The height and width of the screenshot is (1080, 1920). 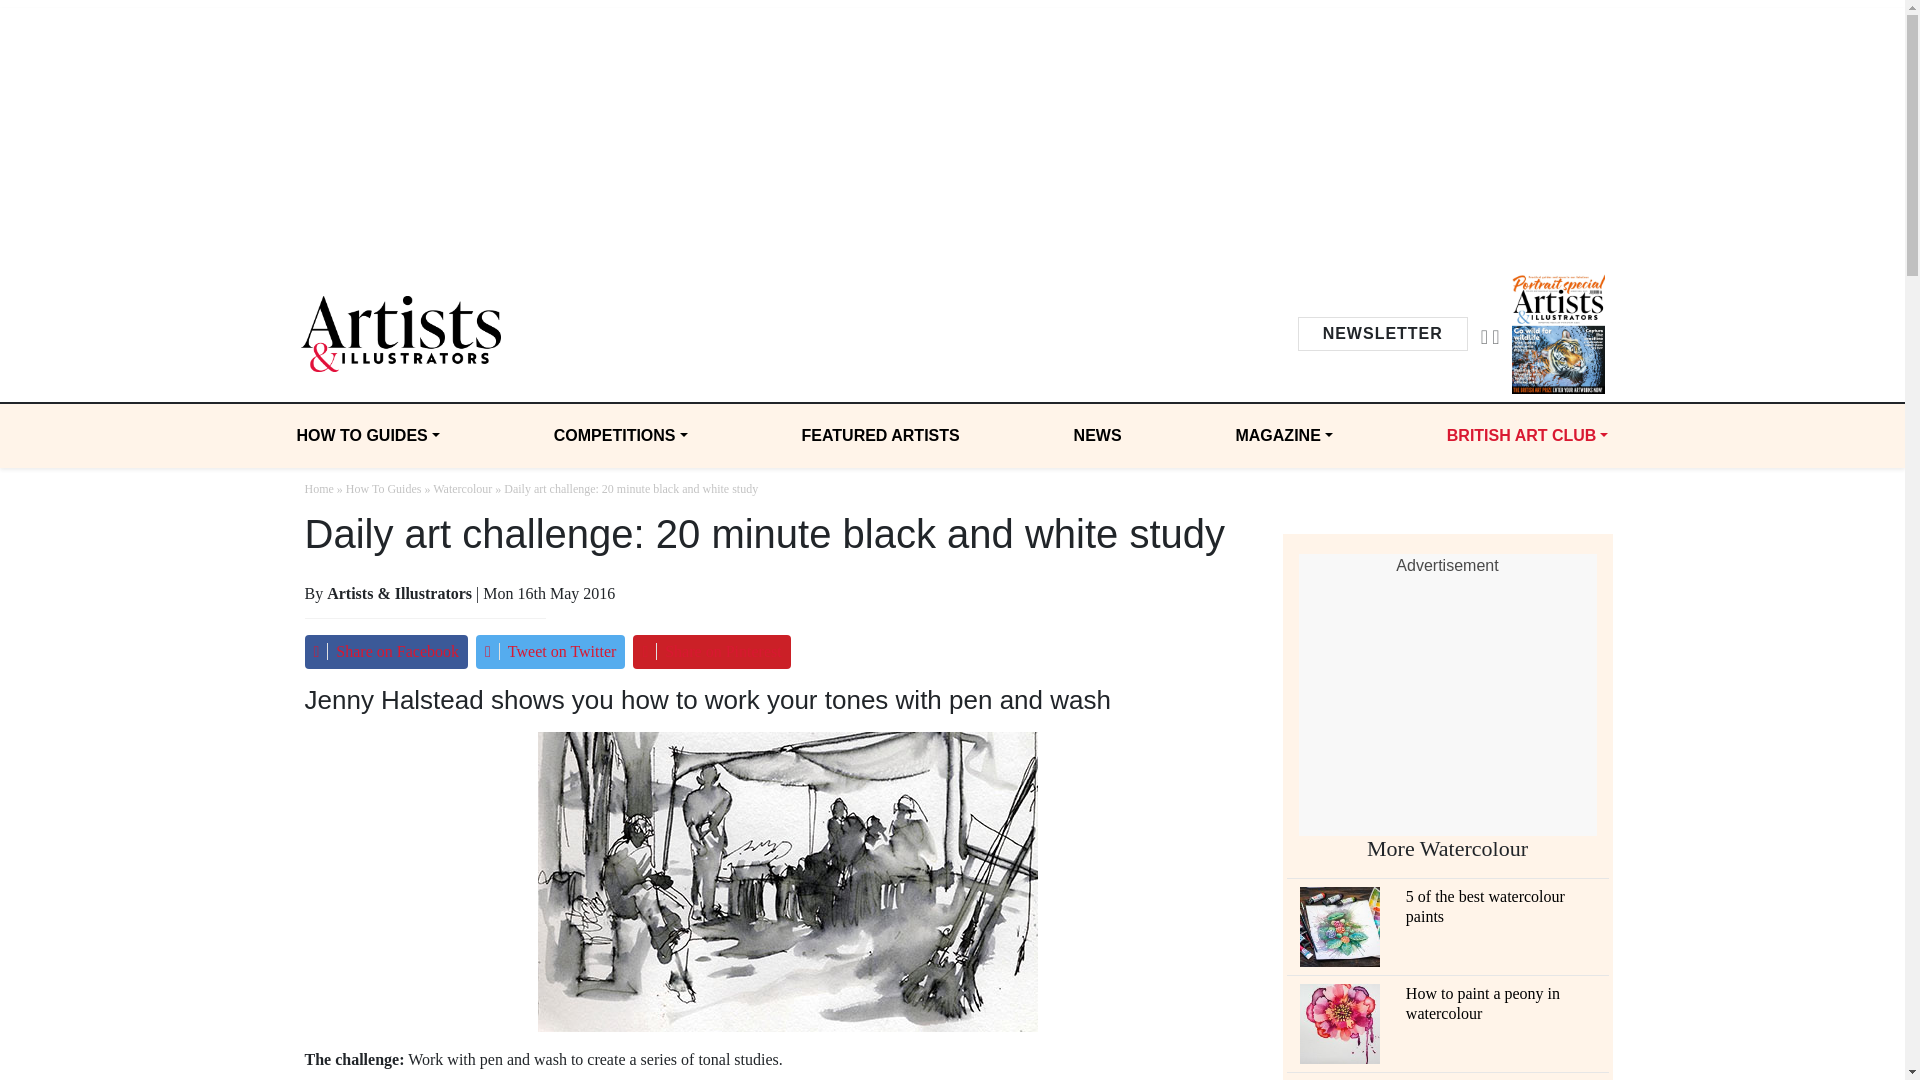 What do you see at coordinates (711, 652) in the screenshot?
I see `Share on Pinterest` at bounding box center [711, 652].